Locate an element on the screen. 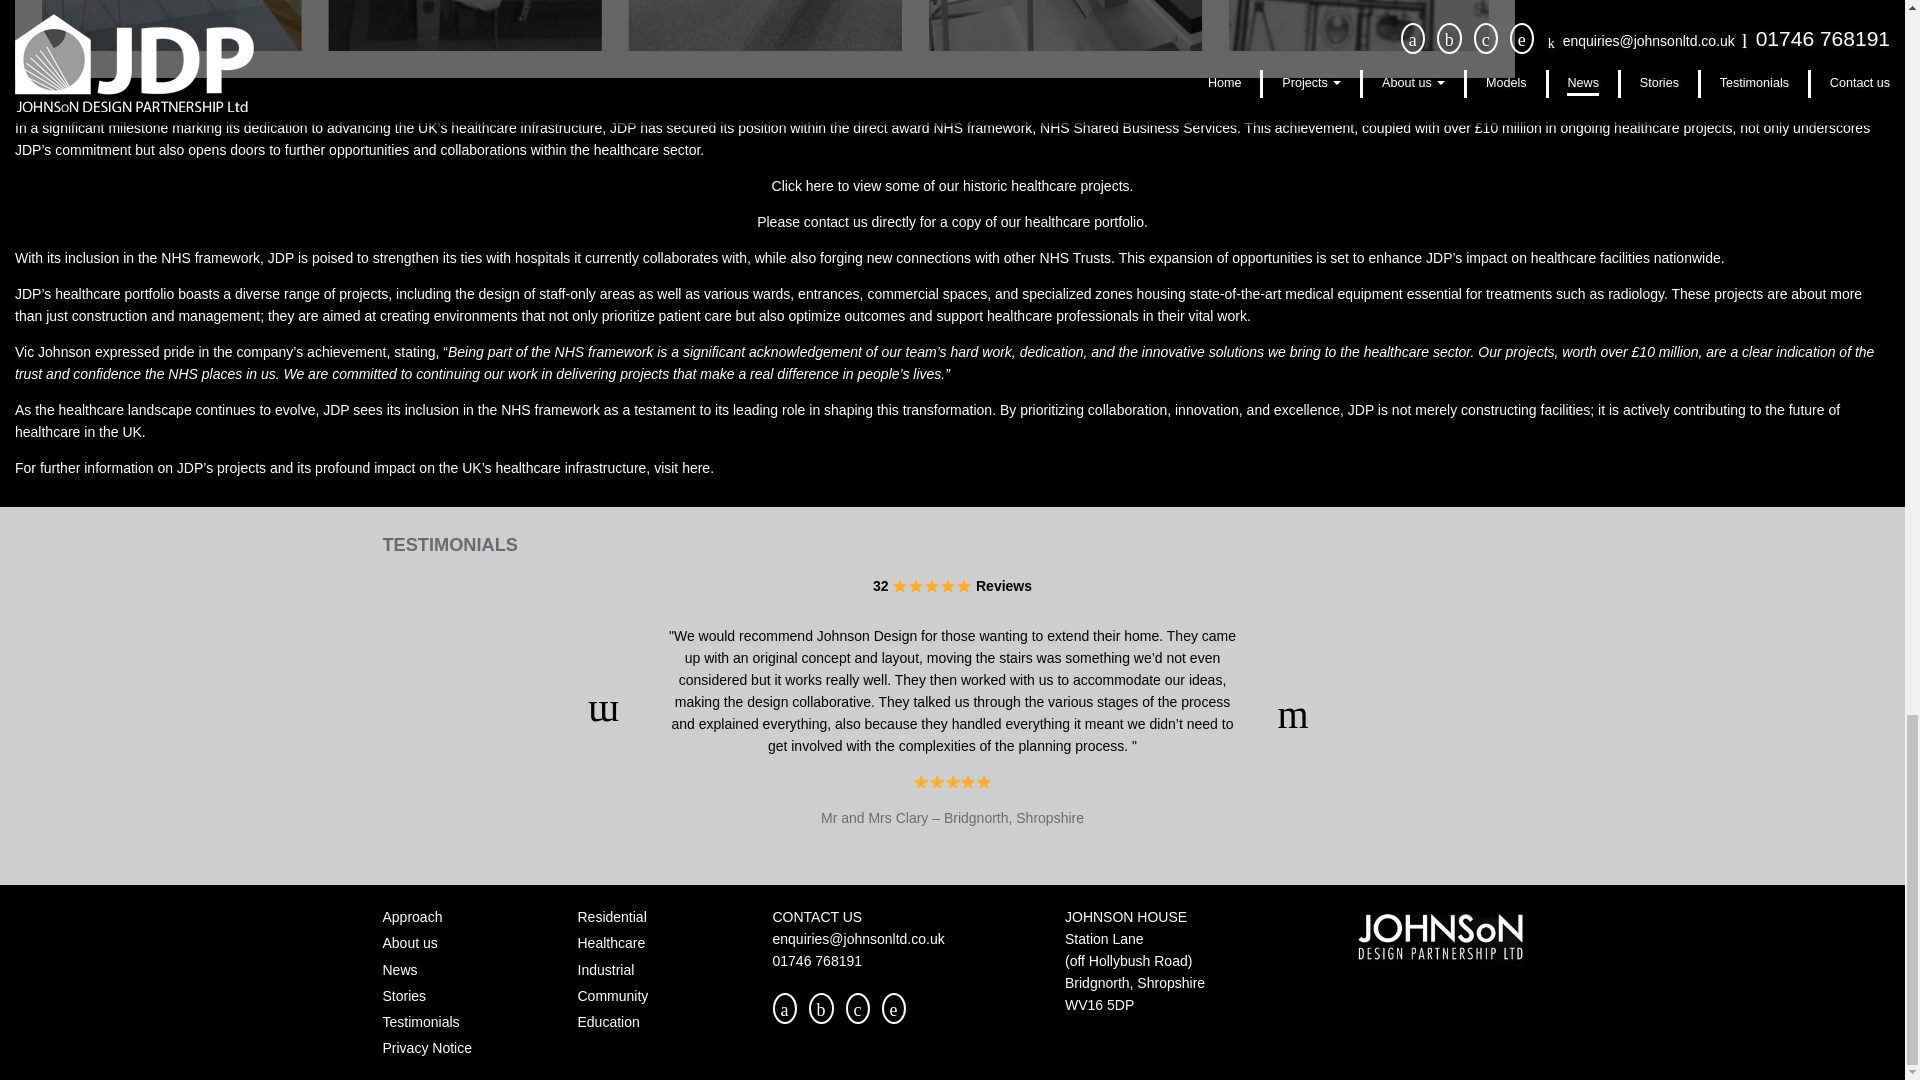 This screenshot has width=1920, height=1080. Privacy Notice is located at coordinates (426, 1048).